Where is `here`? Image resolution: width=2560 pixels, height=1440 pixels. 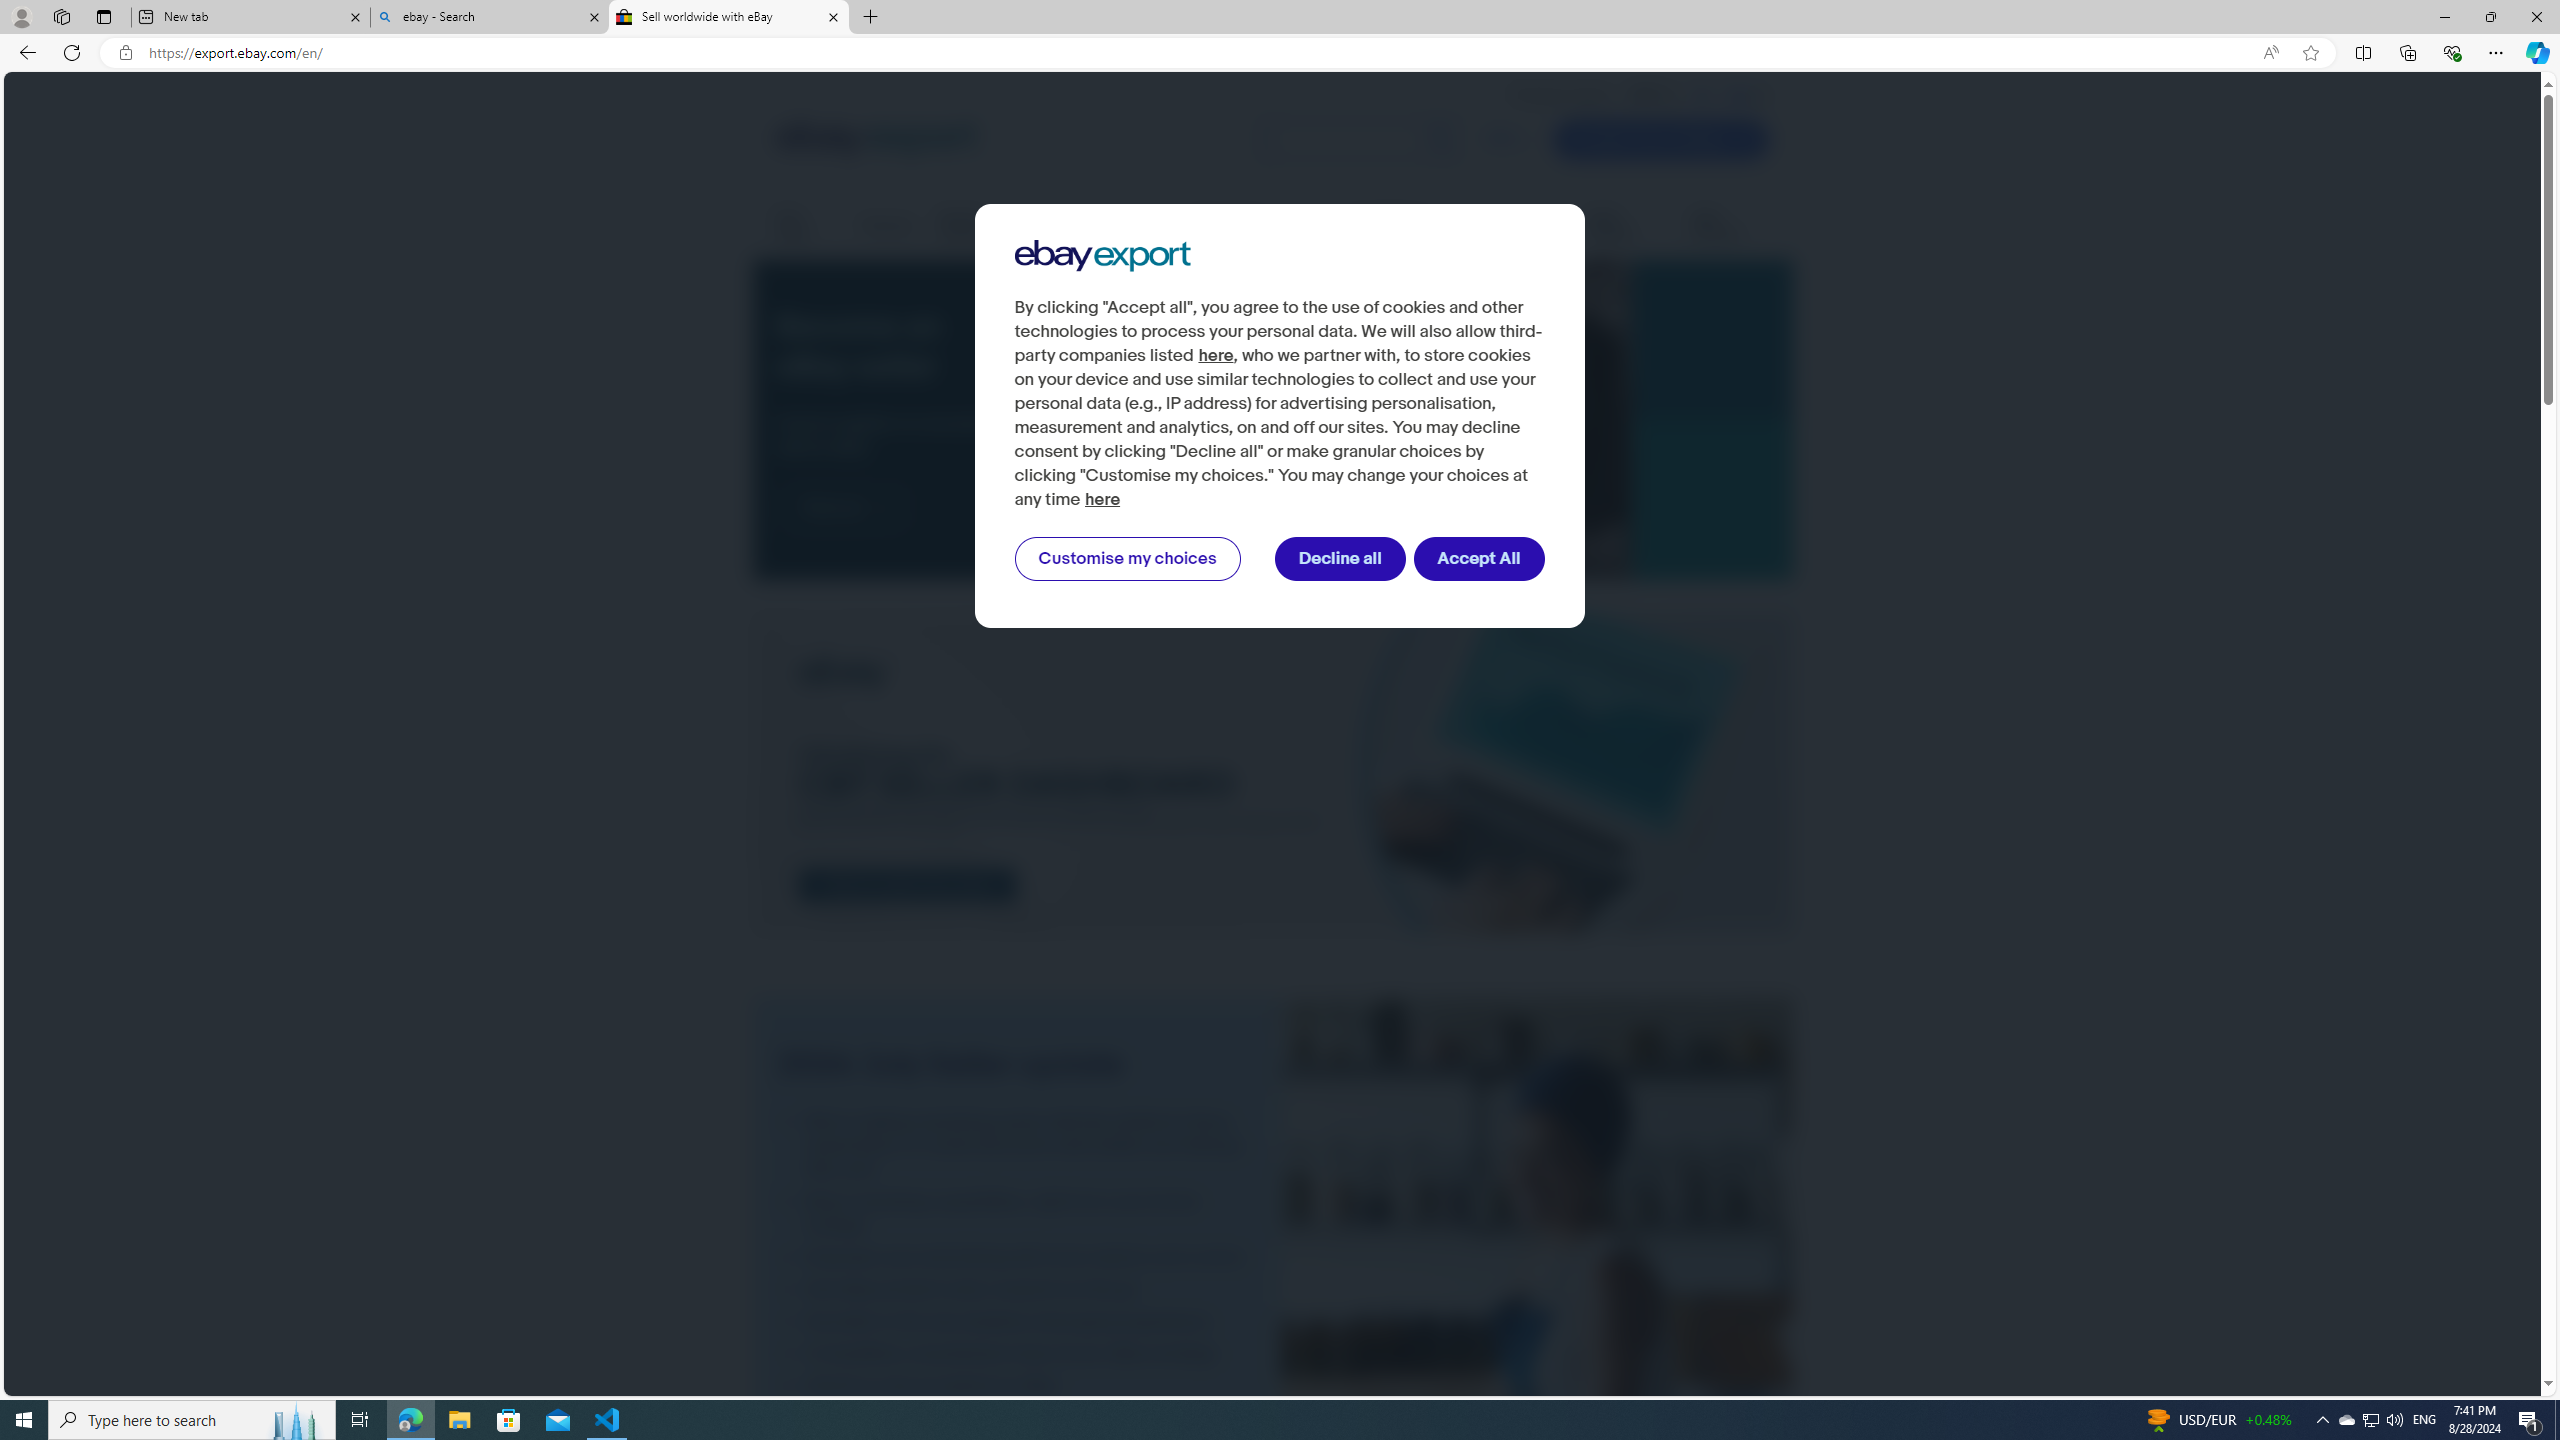 here is located at coordinates (1103, 500).